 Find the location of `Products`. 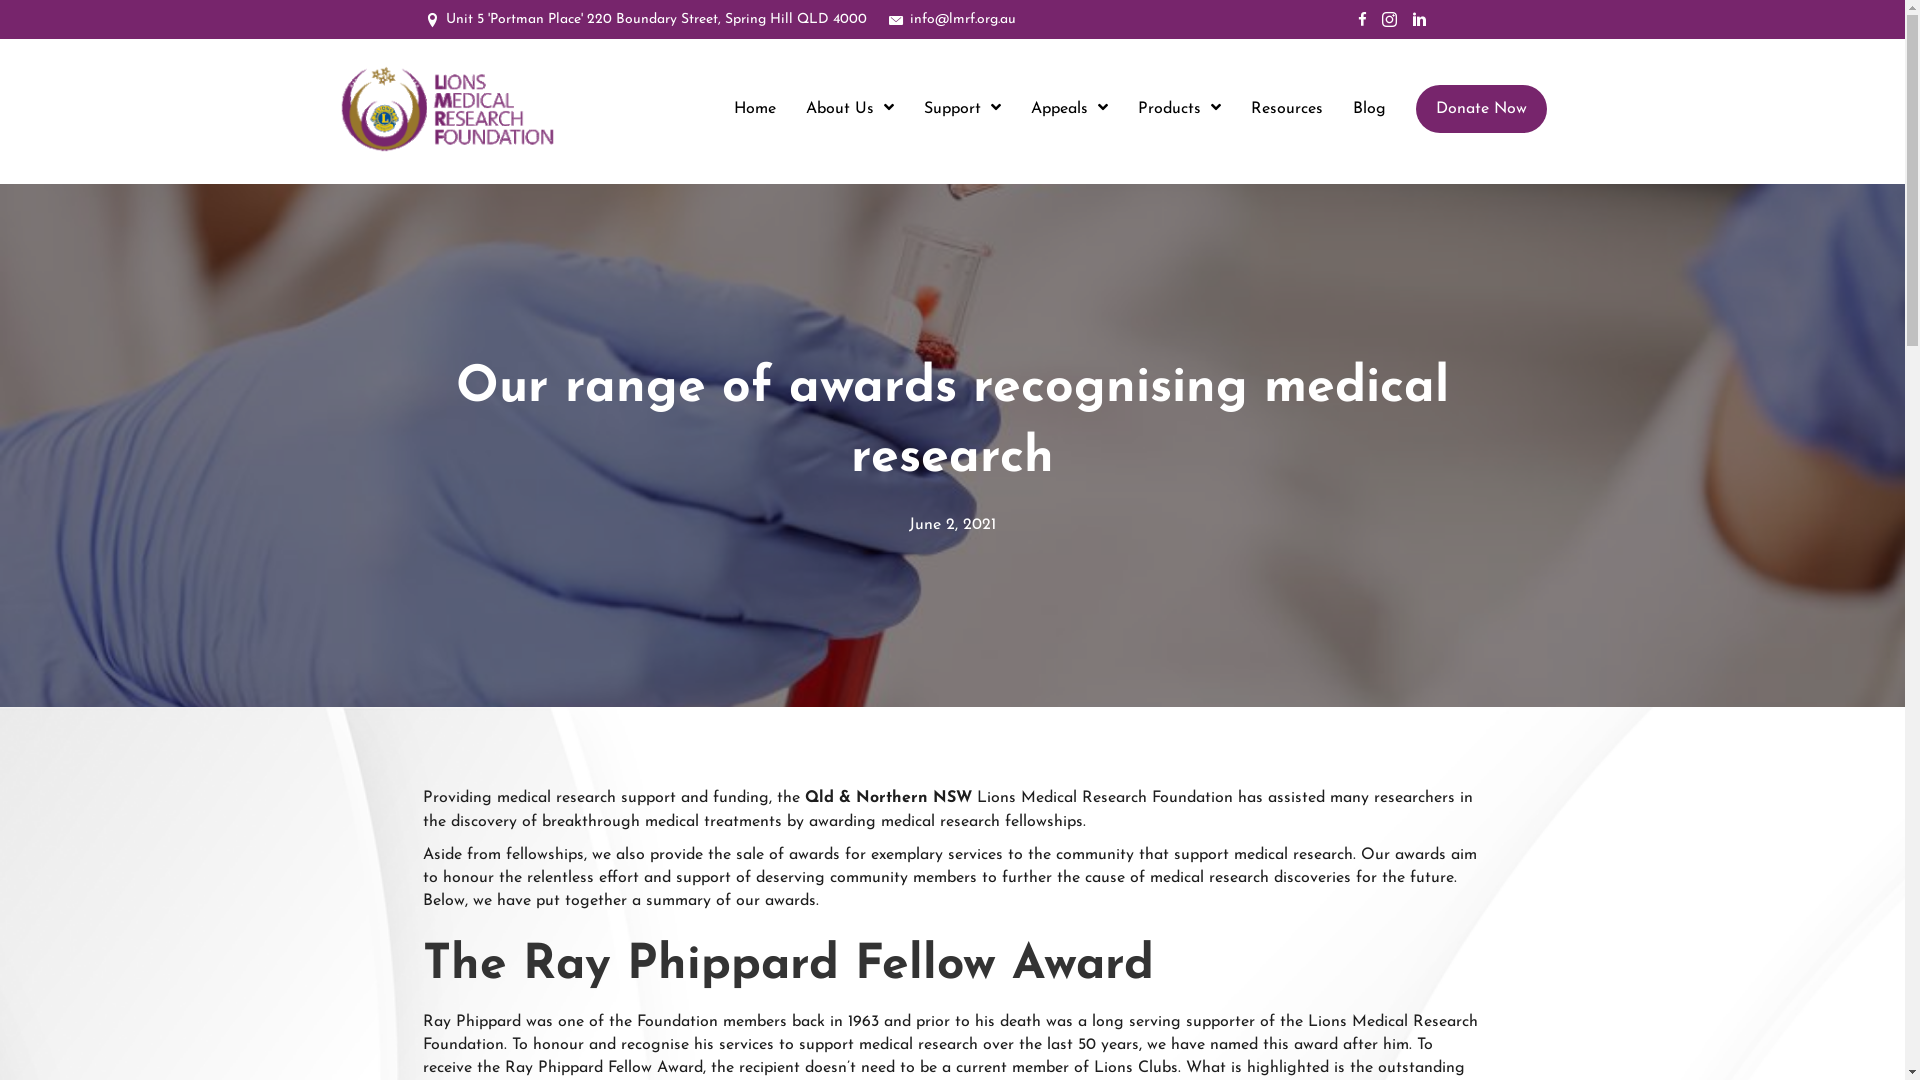

Products is located at coordinates (1180, 109).